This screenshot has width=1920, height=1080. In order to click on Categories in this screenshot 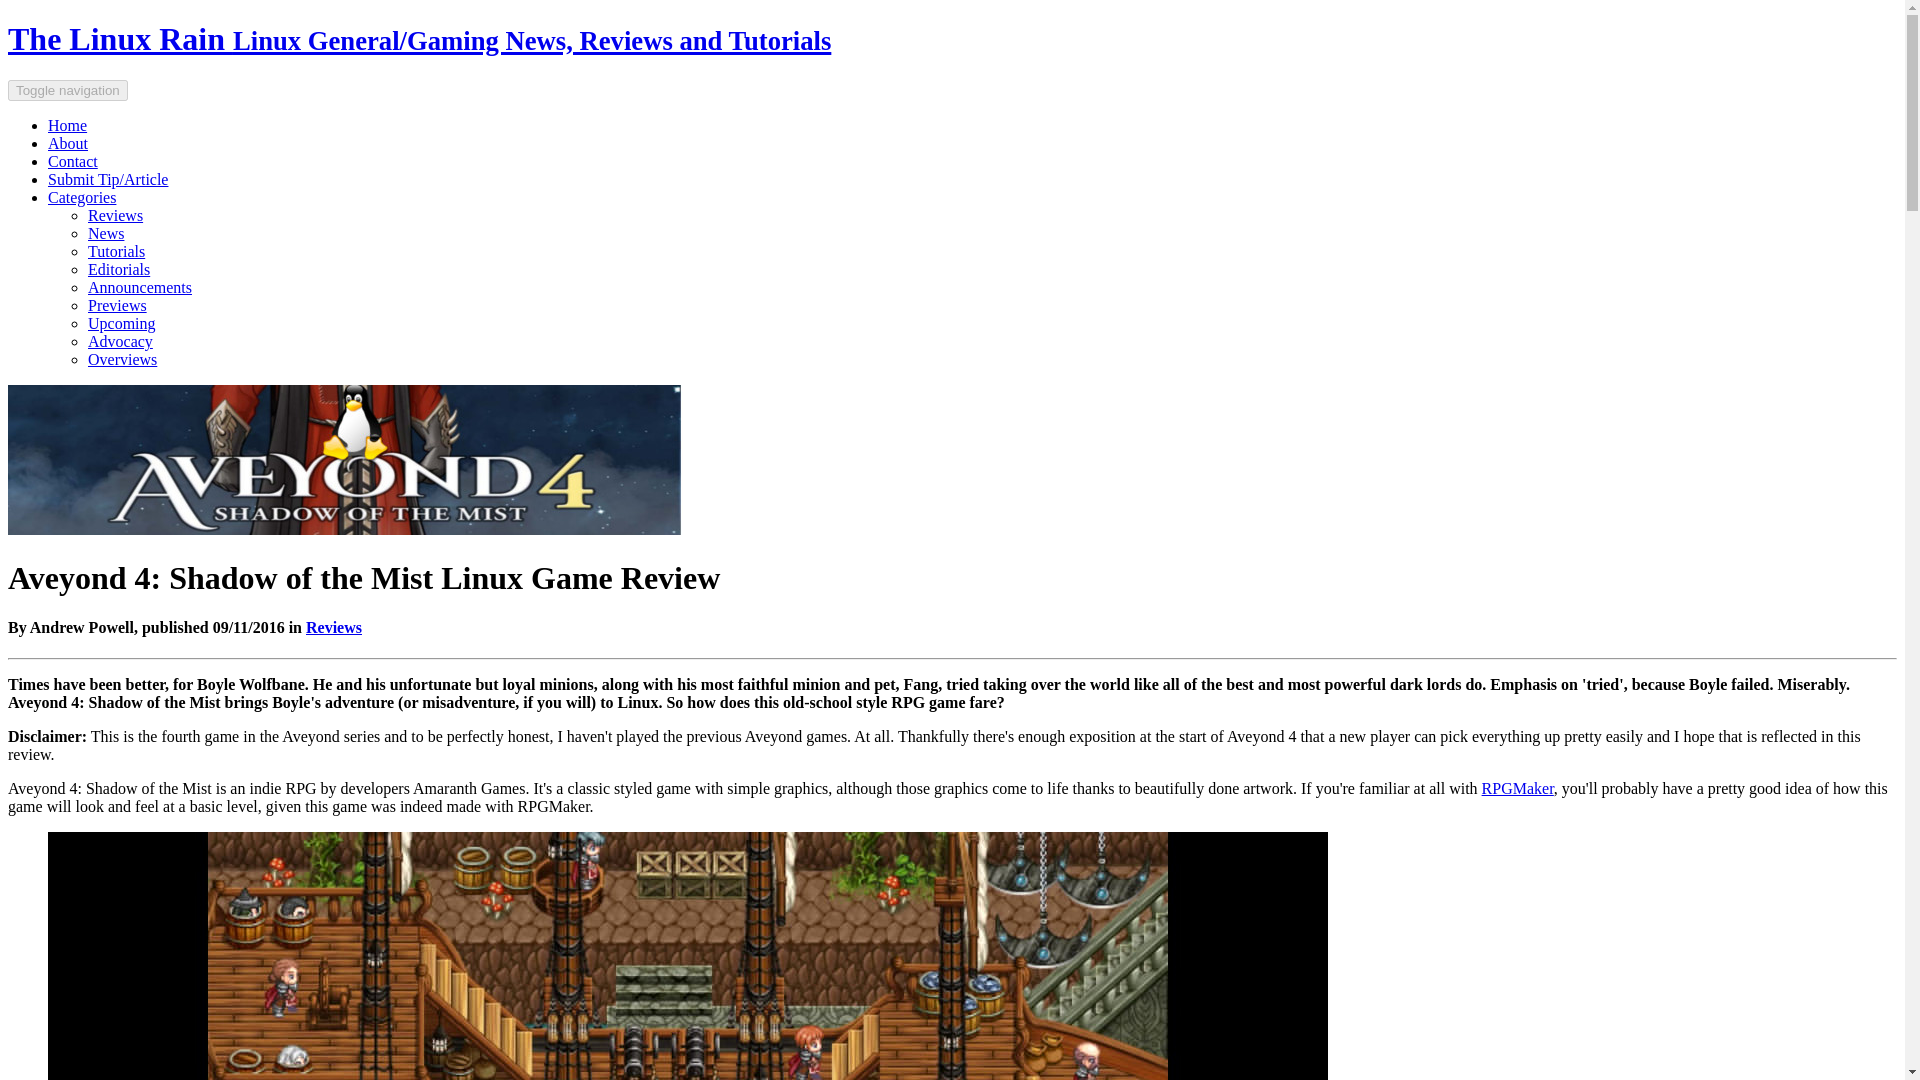, I will do `click(82, 198)`.